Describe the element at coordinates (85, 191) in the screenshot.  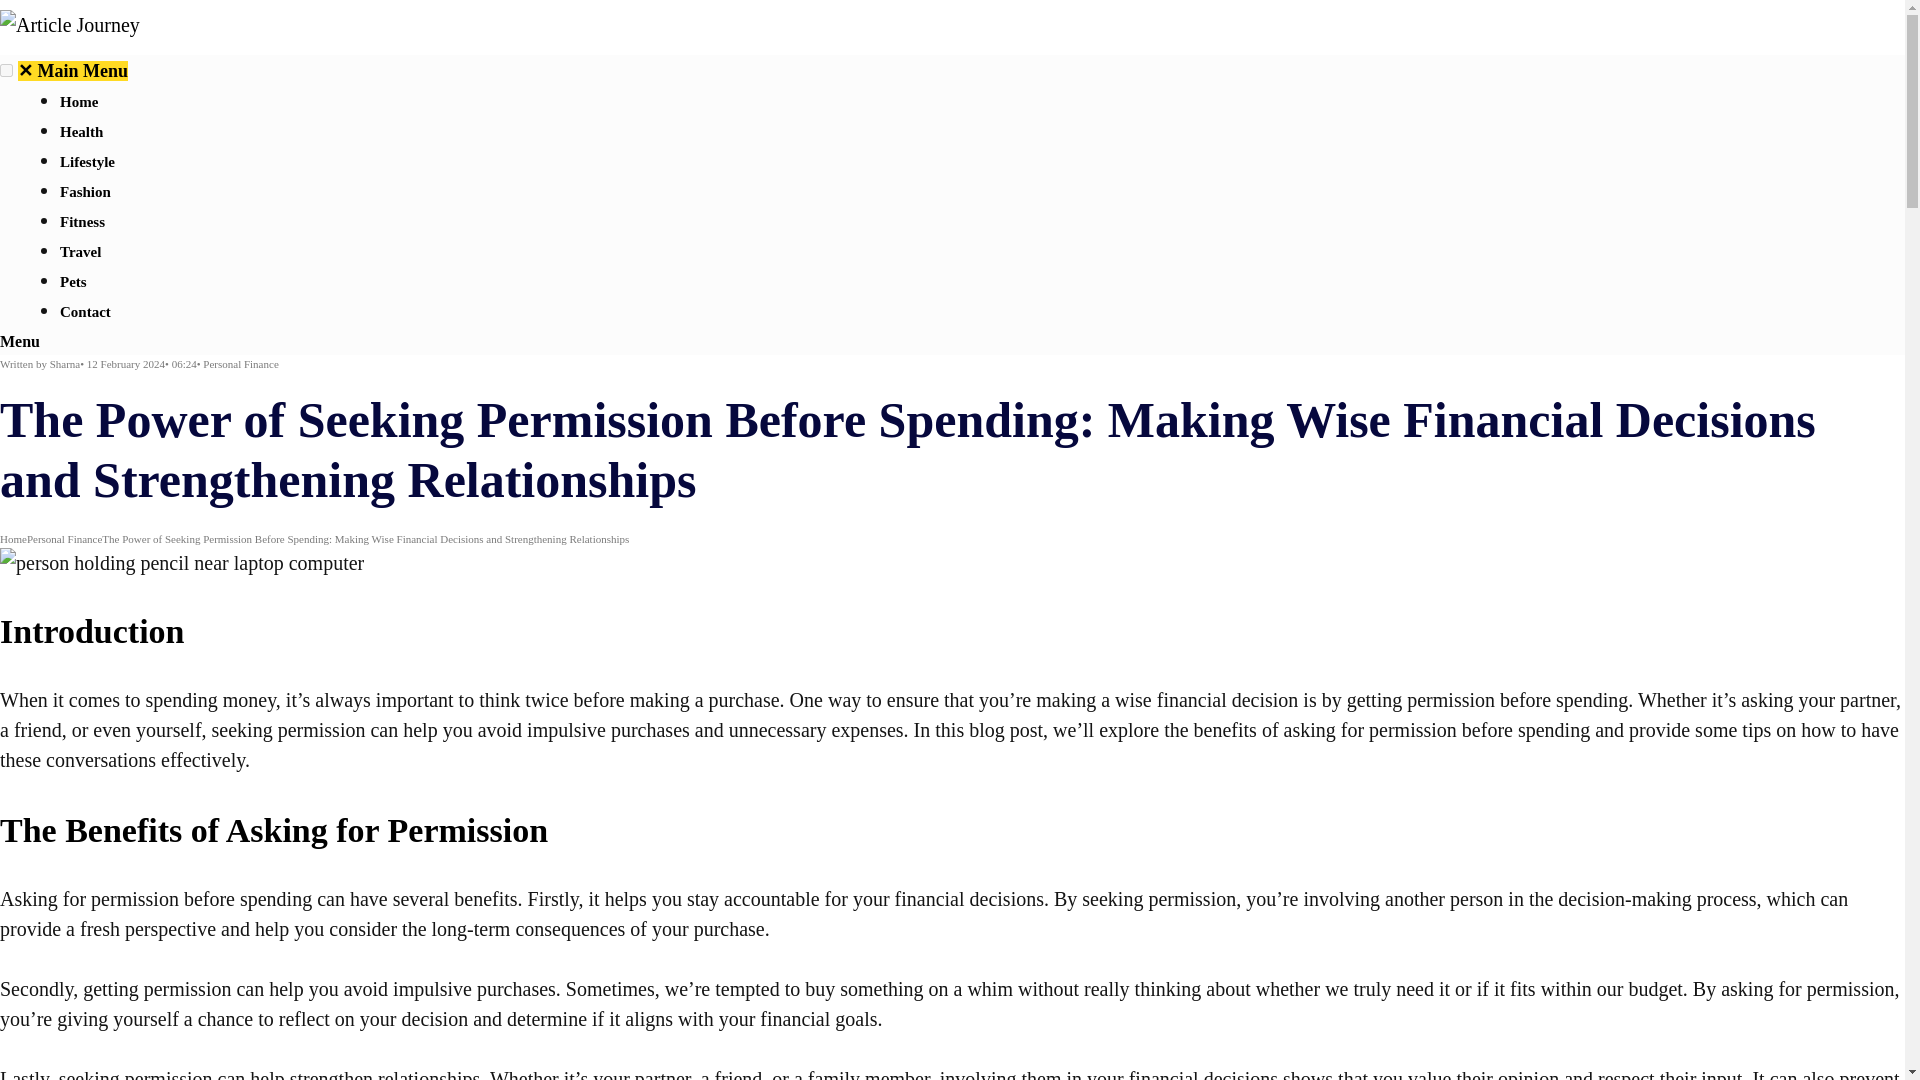
I see `Fashion` at that location.